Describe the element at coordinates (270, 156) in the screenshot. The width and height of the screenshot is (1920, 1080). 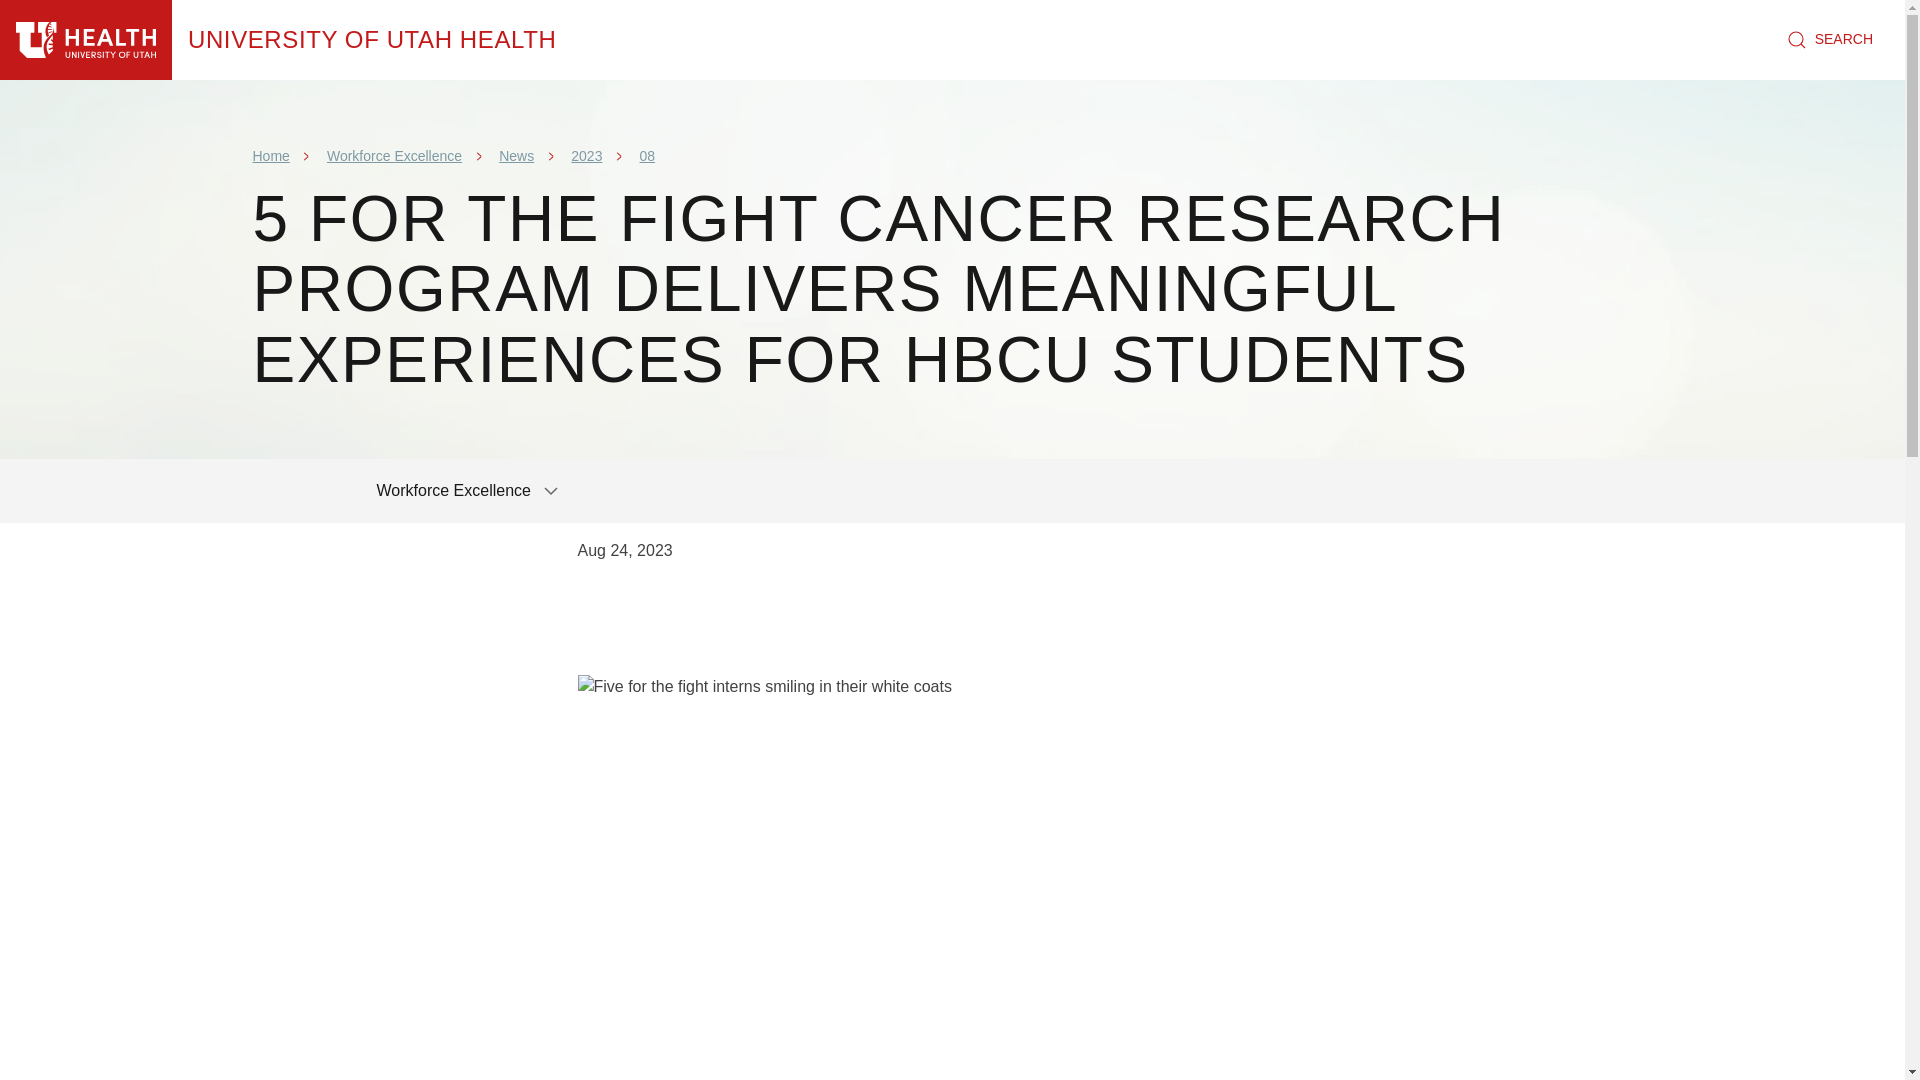
I see `Home` at that location.